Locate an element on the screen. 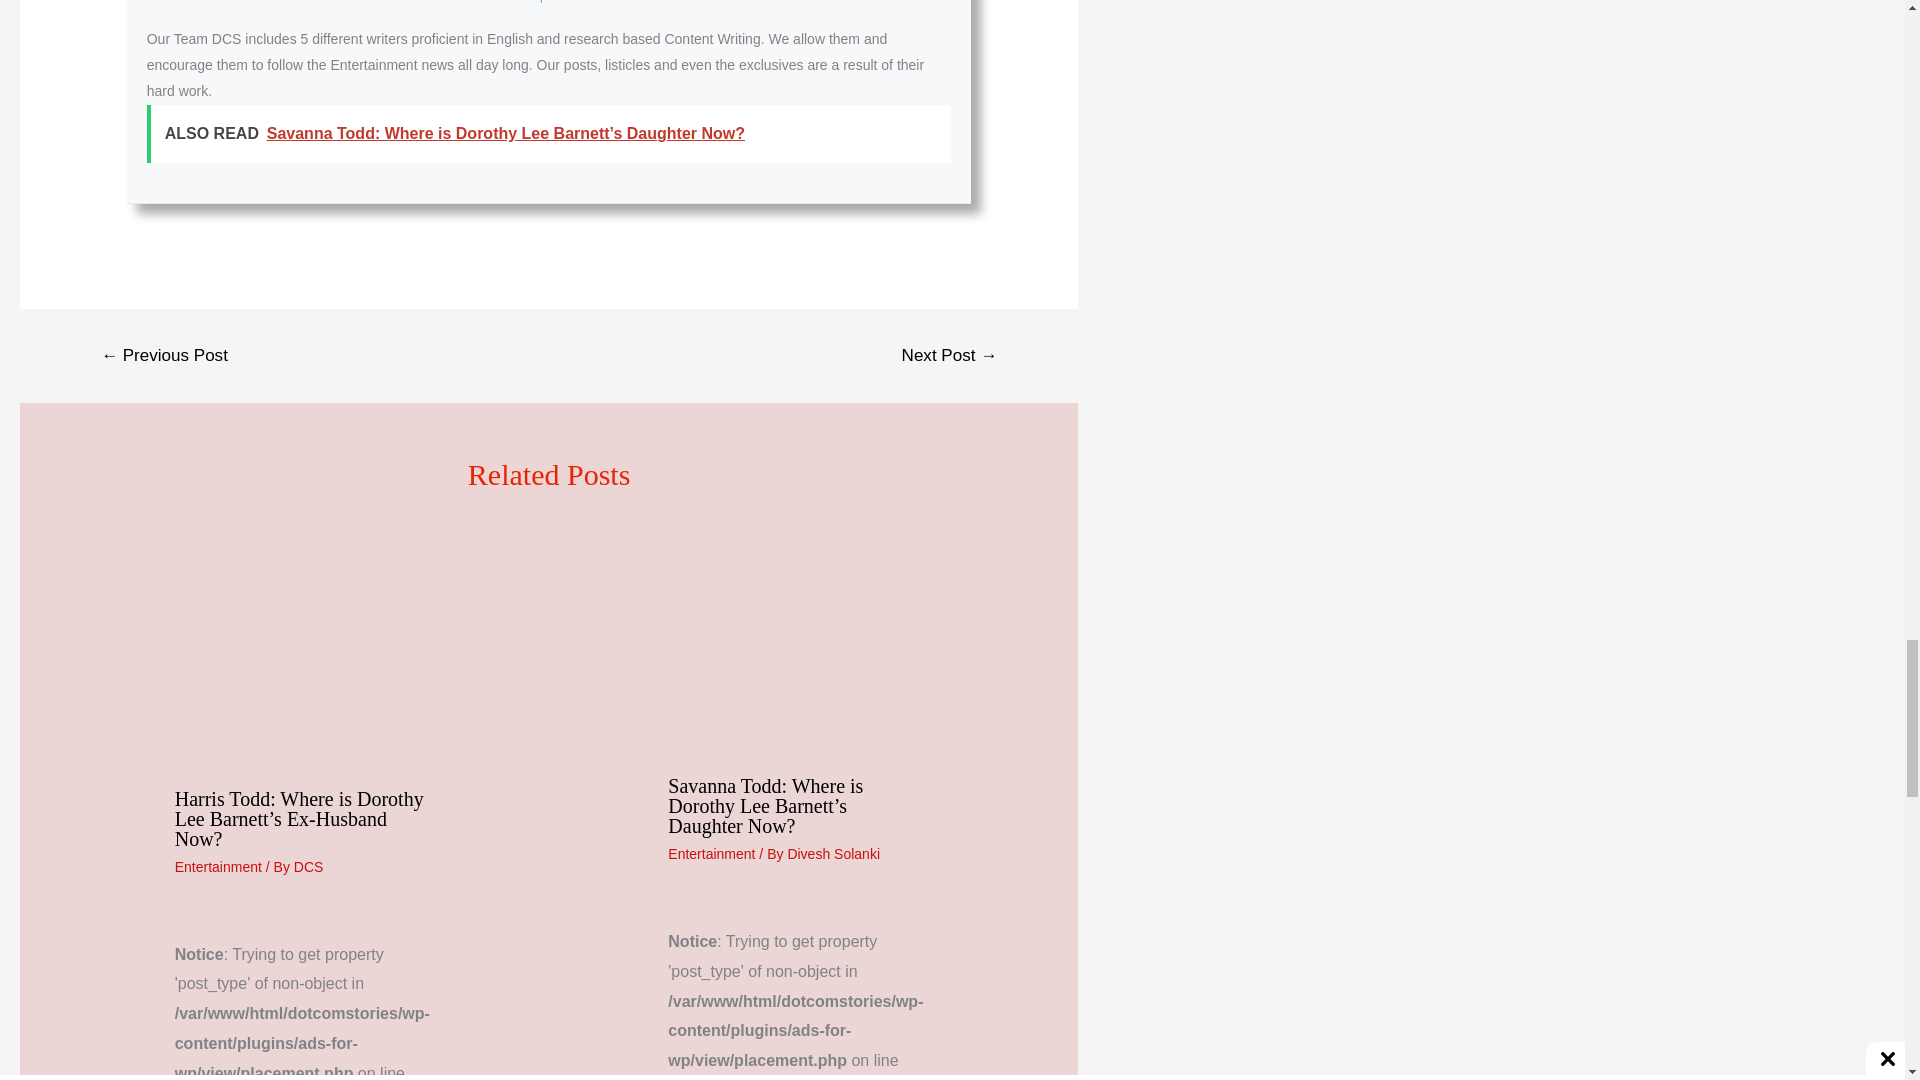  Entertainment is located at coordinates (218, 866).